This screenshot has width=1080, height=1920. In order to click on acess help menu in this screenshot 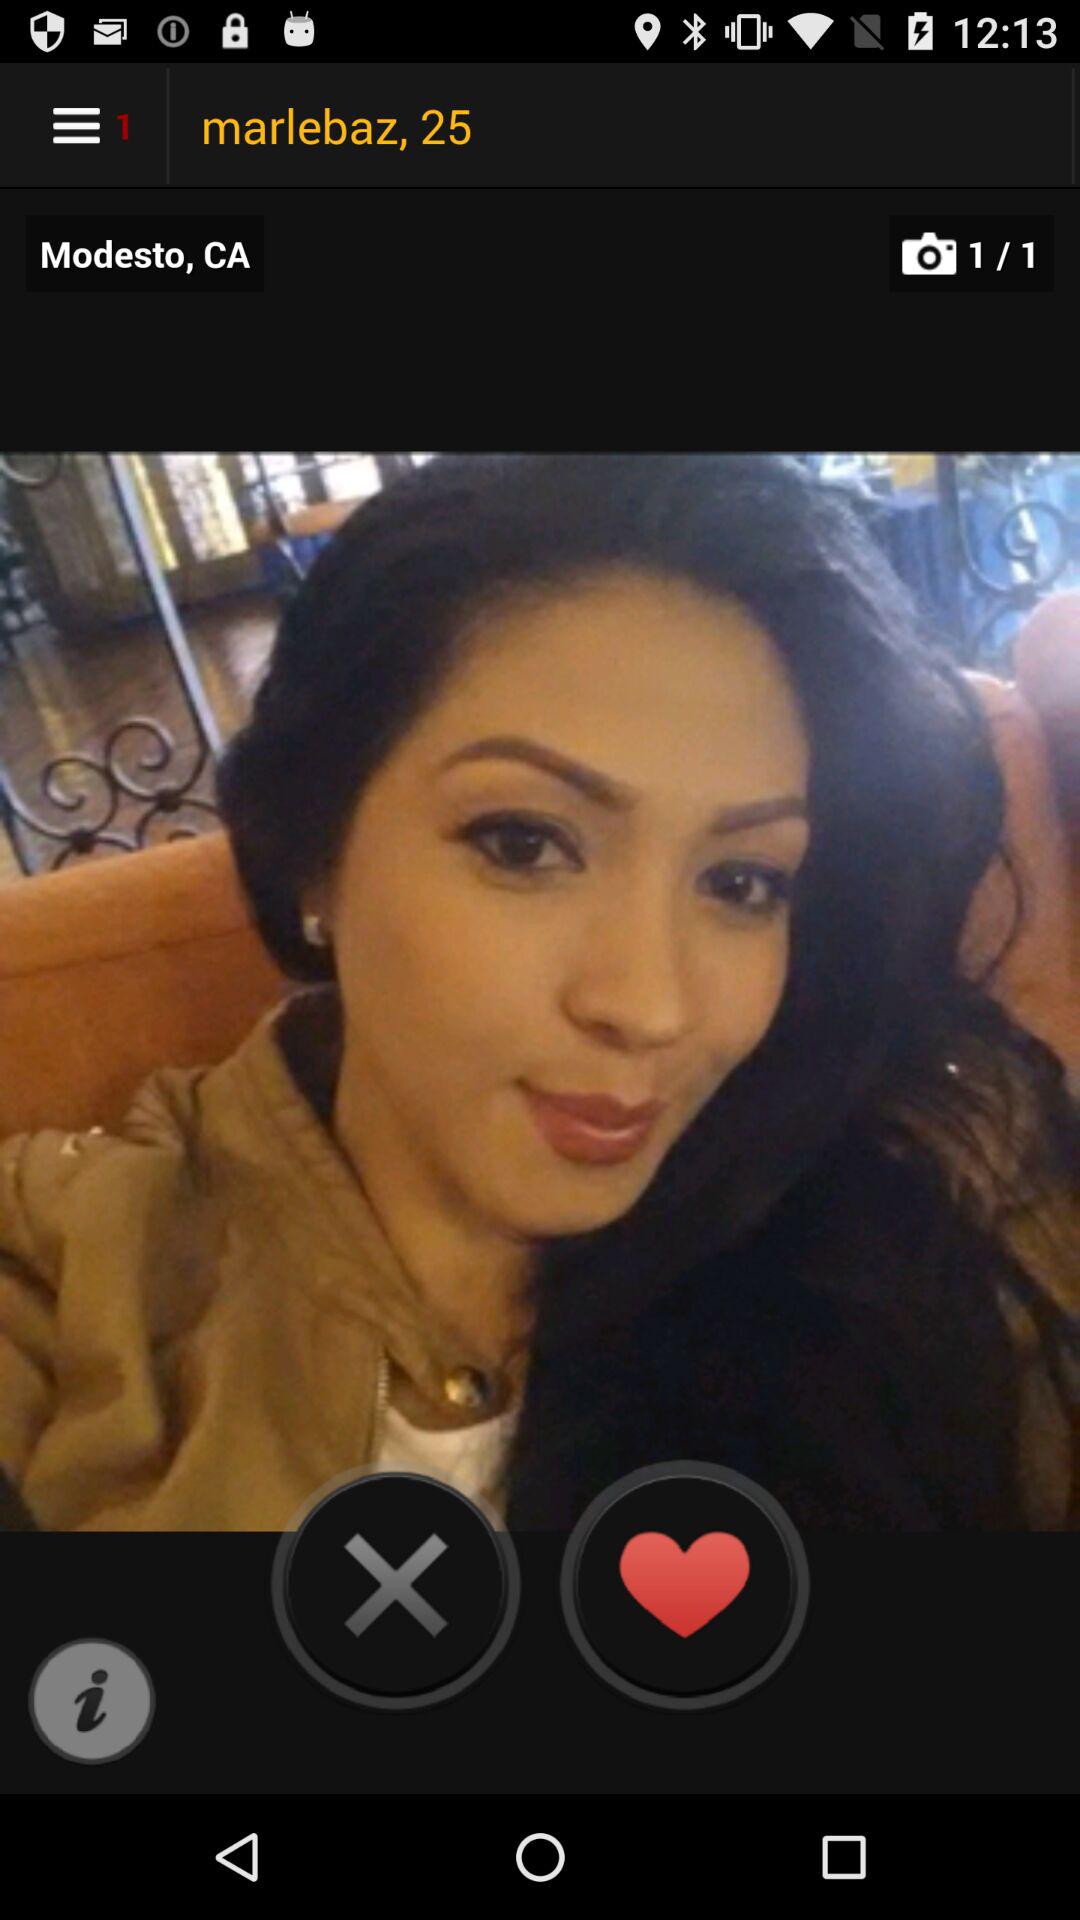, I will do `click(92, 1702)`.